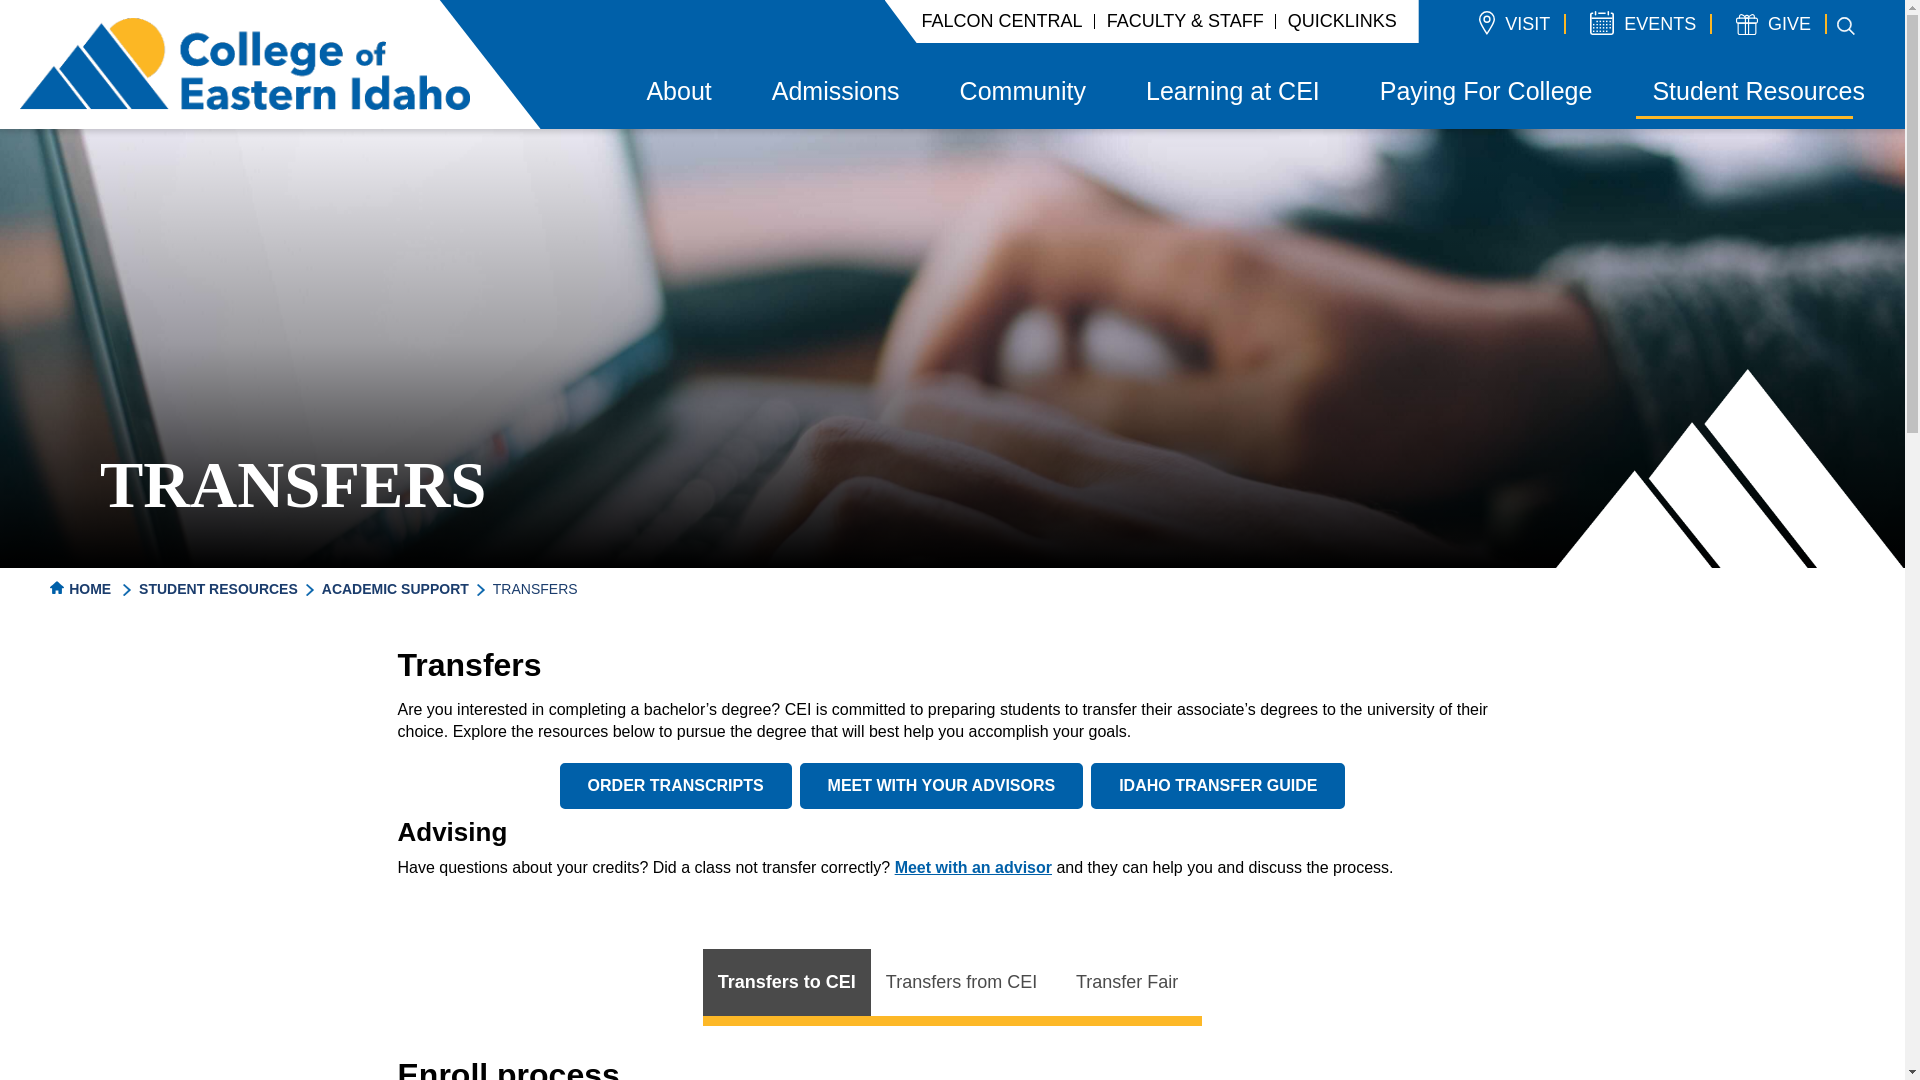 This screenshot has width=1920, height=1080. I want to click on Admissions, so click(835, 93).